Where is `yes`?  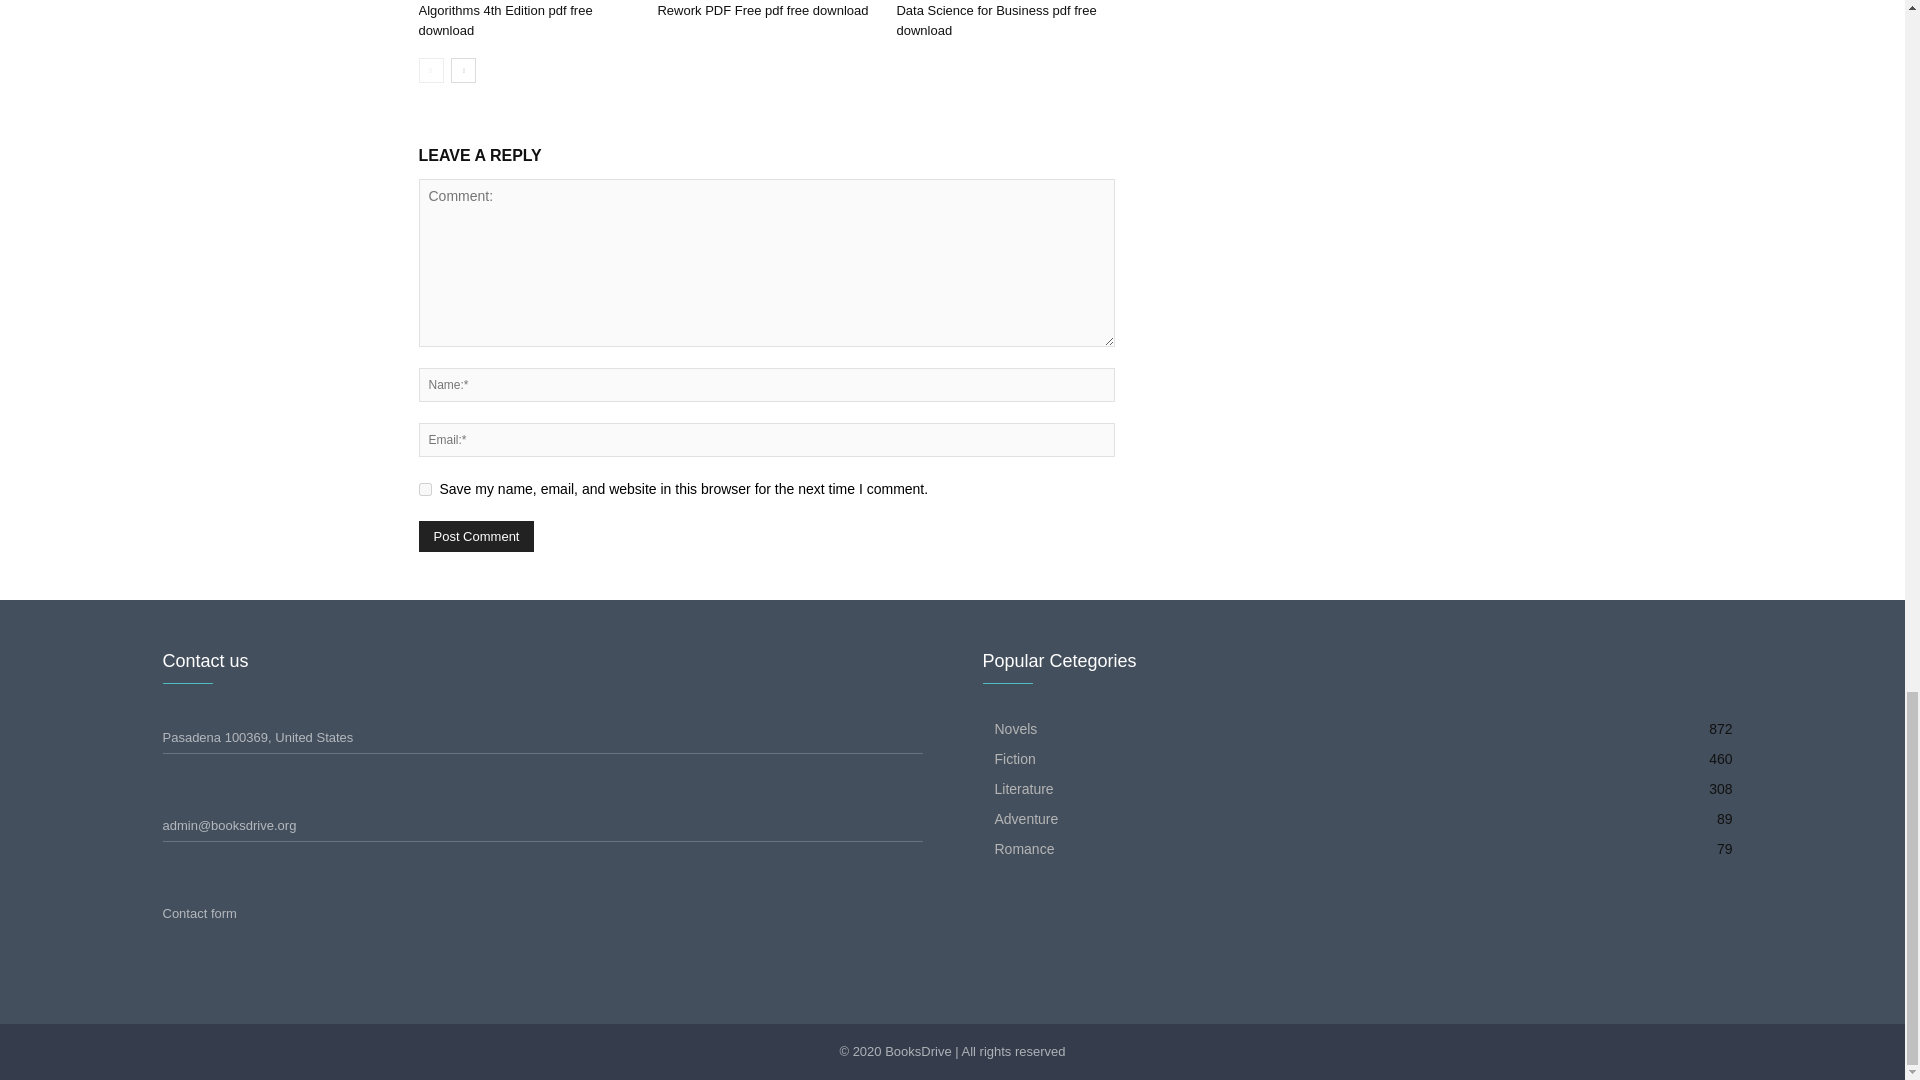
yes is located at coordinates (424, 488).